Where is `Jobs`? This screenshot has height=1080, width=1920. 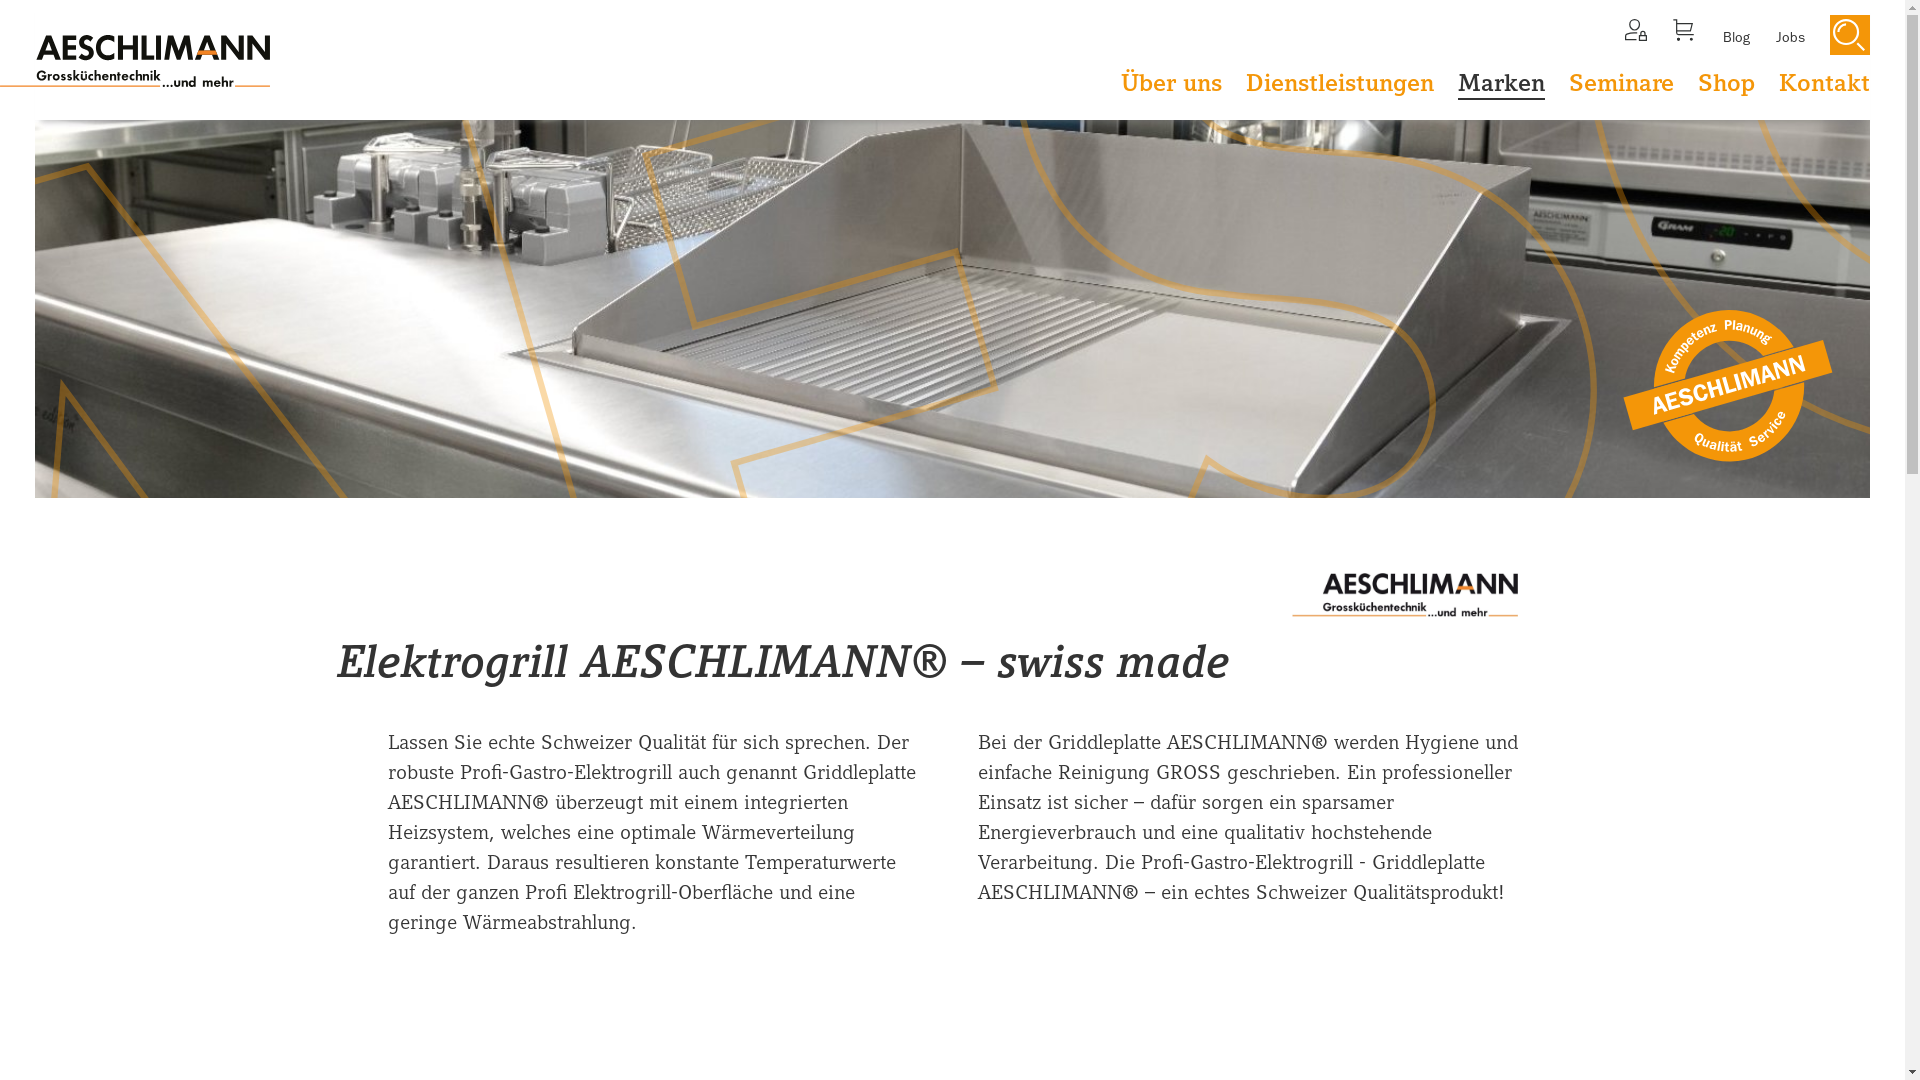 Jobs is located at coordinates (1802, 37).